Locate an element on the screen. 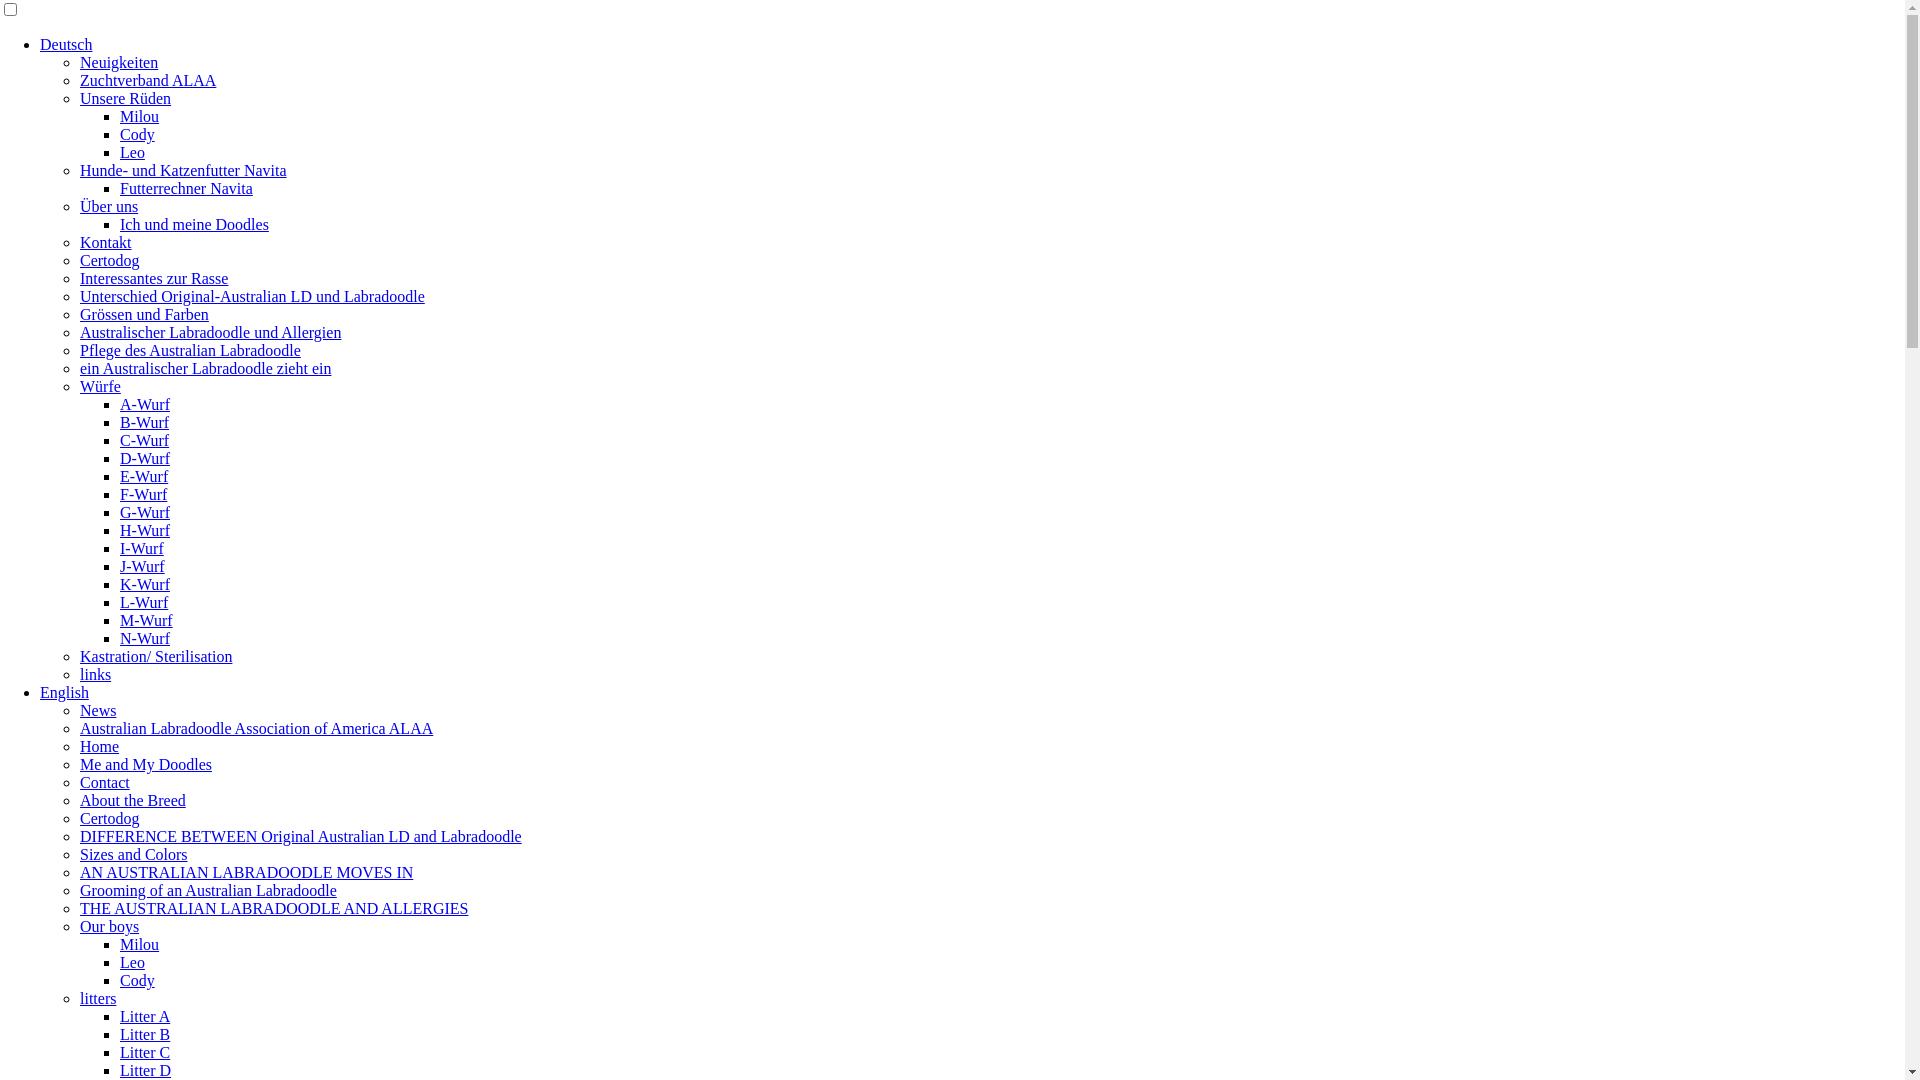  Sizes and Colors is located at coordinates (134, 854).